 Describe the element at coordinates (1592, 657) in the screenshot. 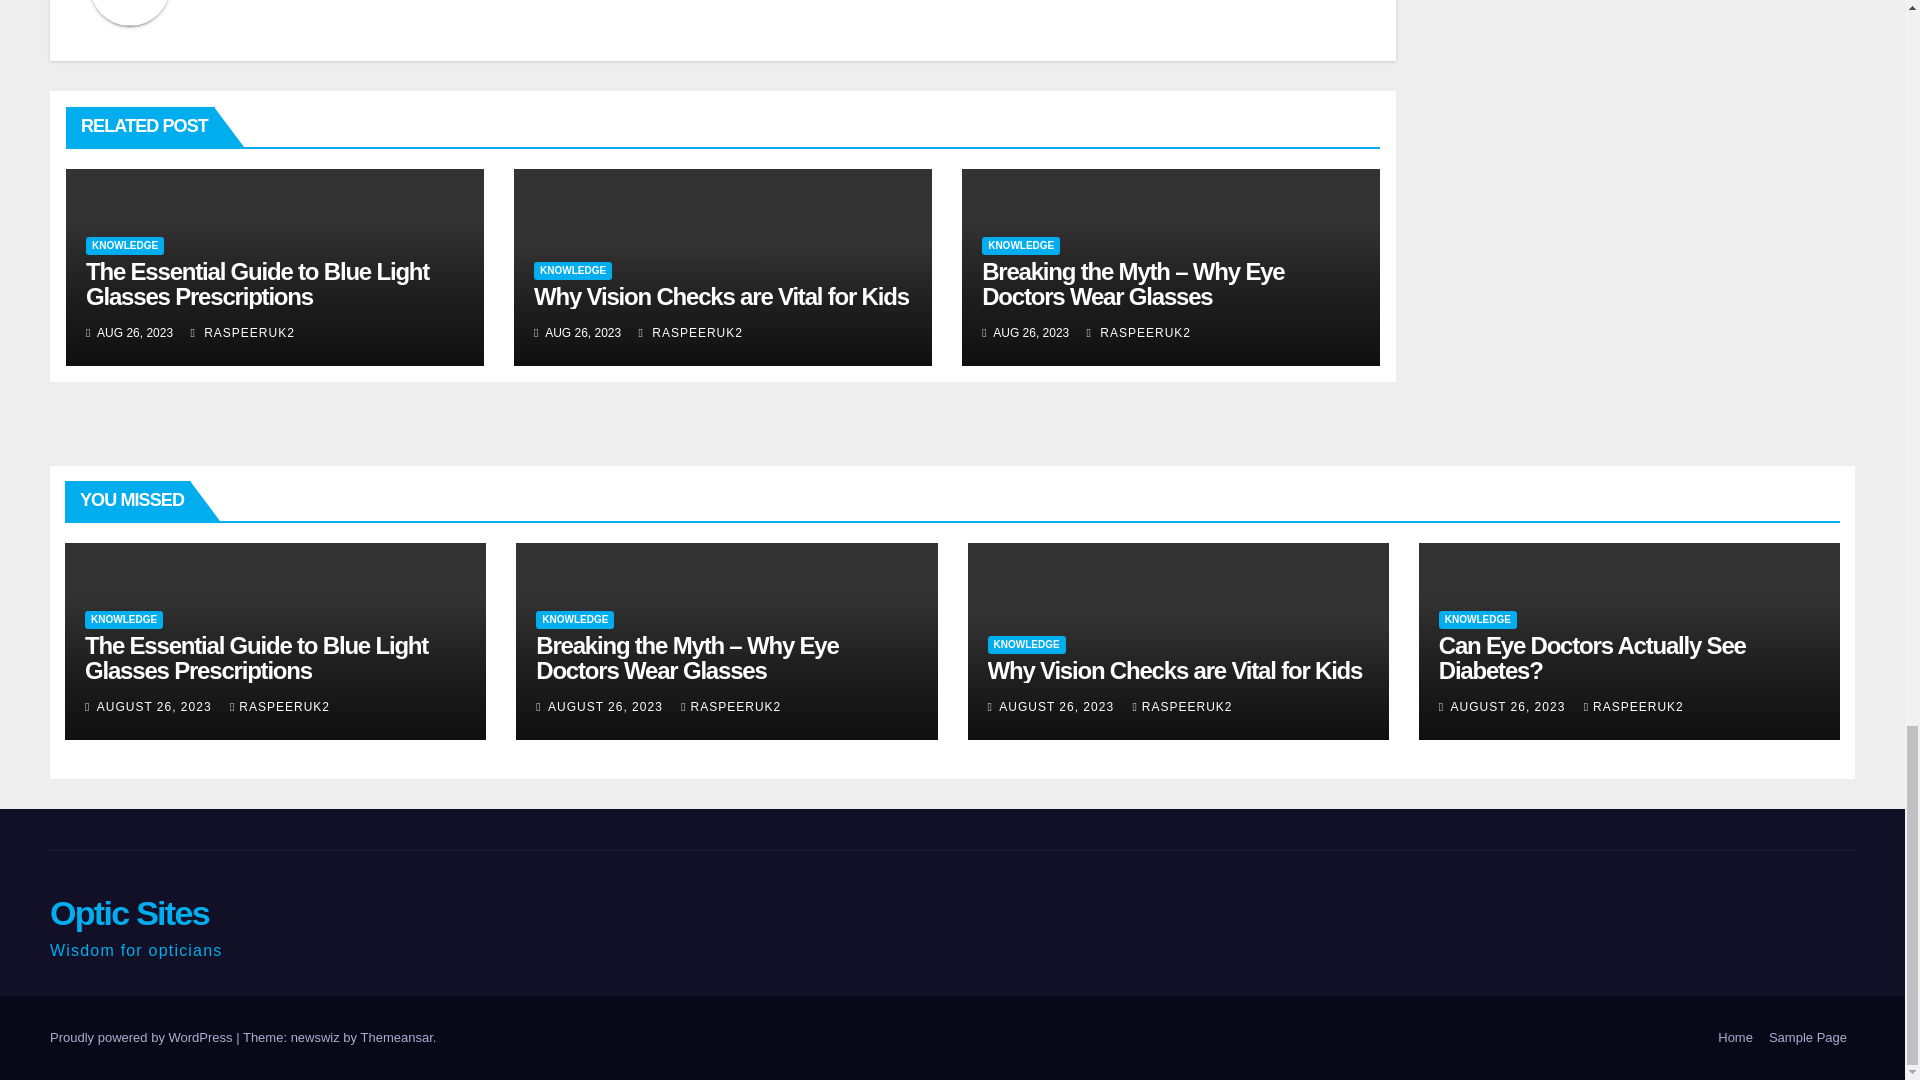

I see `Permalink to: Can Eye Doctors Actually See Diabetes?` at that location.